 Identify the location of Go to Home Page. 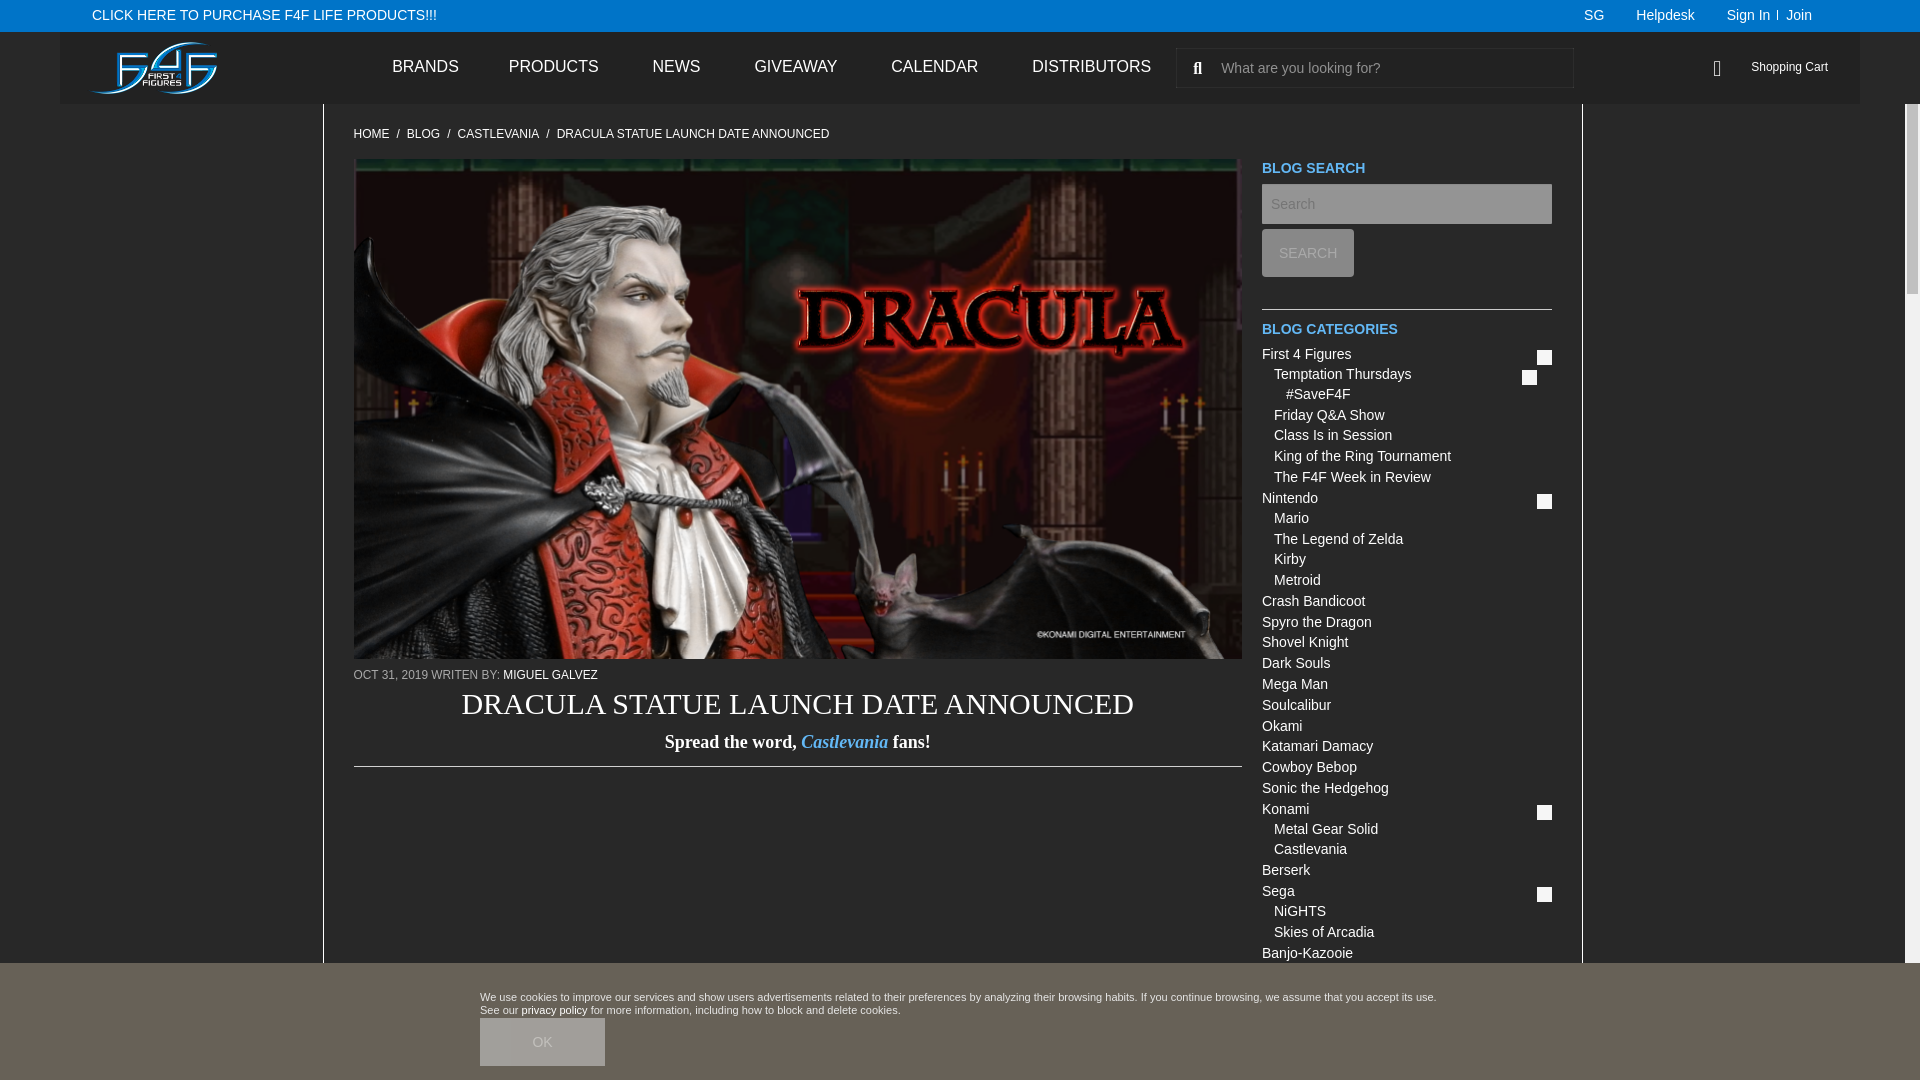
(371, 134).